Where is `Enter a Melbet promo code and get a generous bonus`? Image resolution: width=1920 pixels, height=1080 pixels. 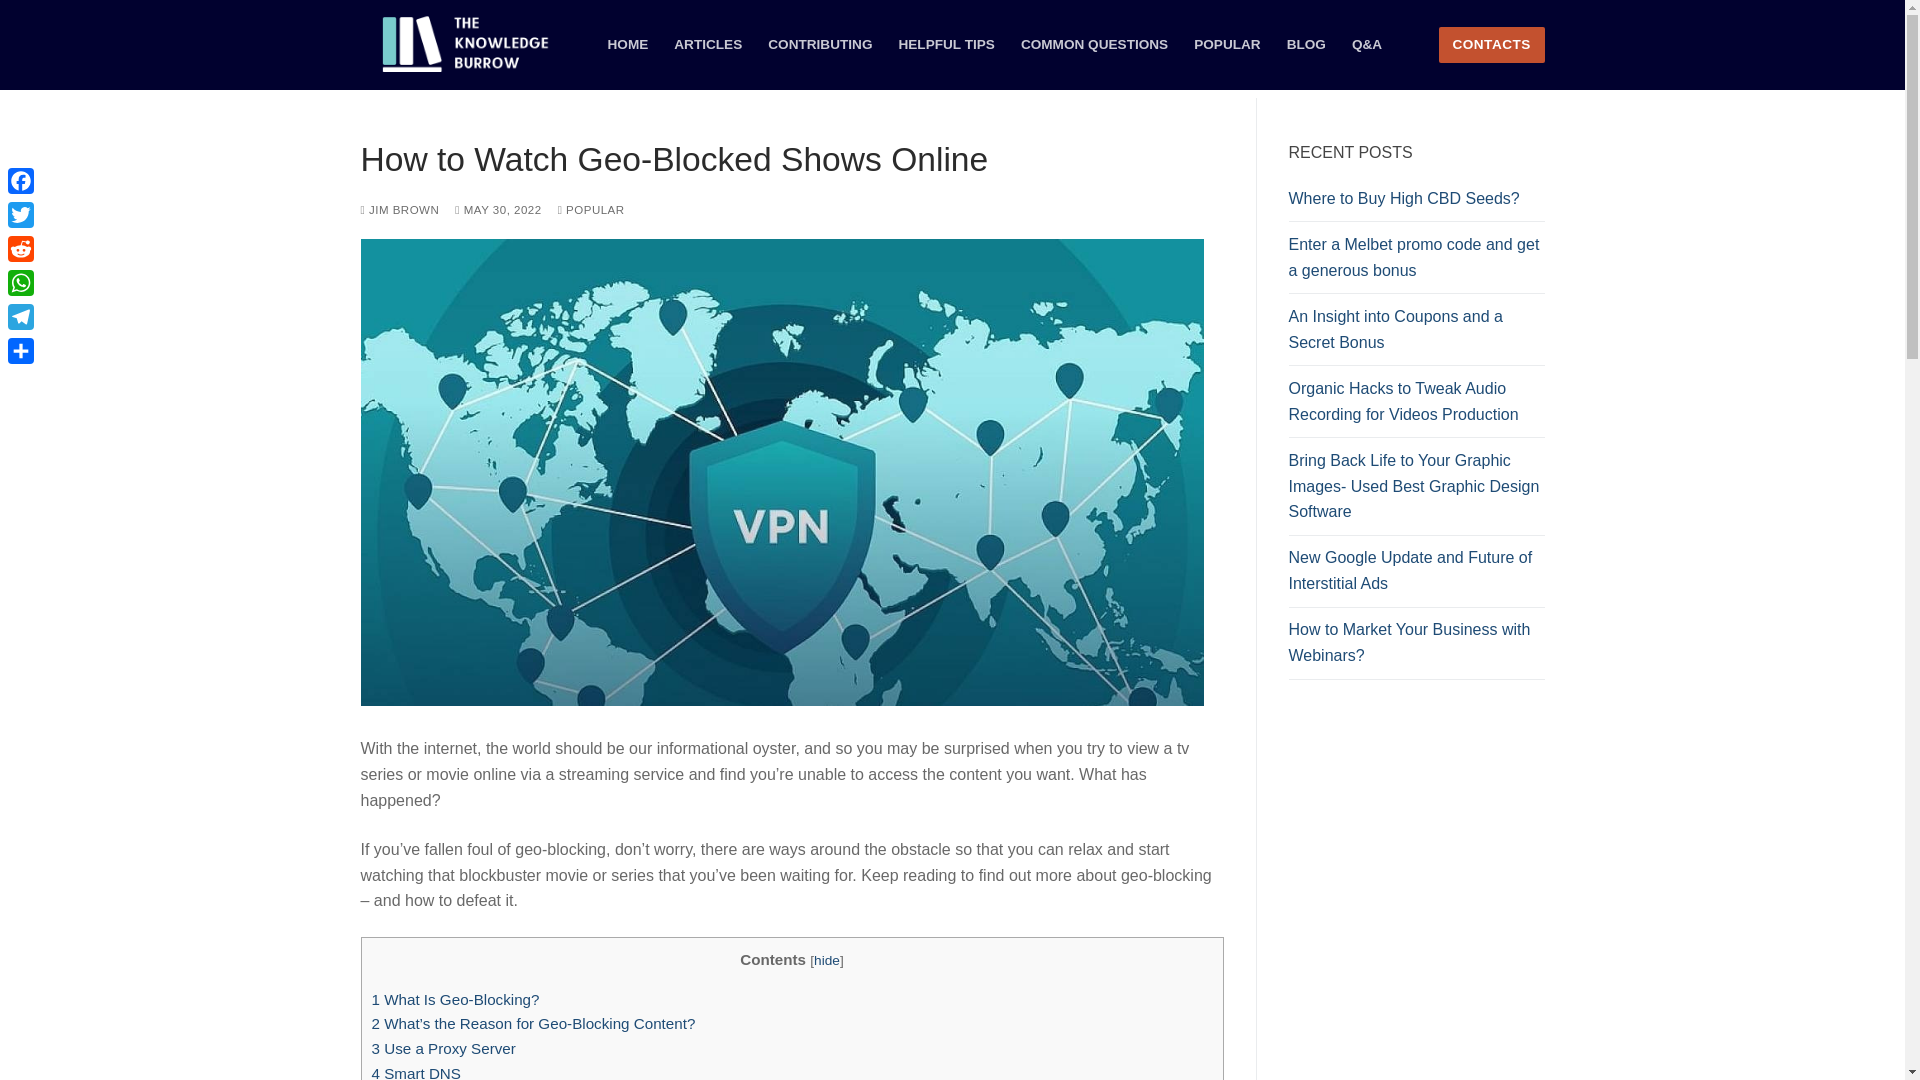 Enter a Melbet promo code and get a generous bonus is located at coordinates (1416, 262).